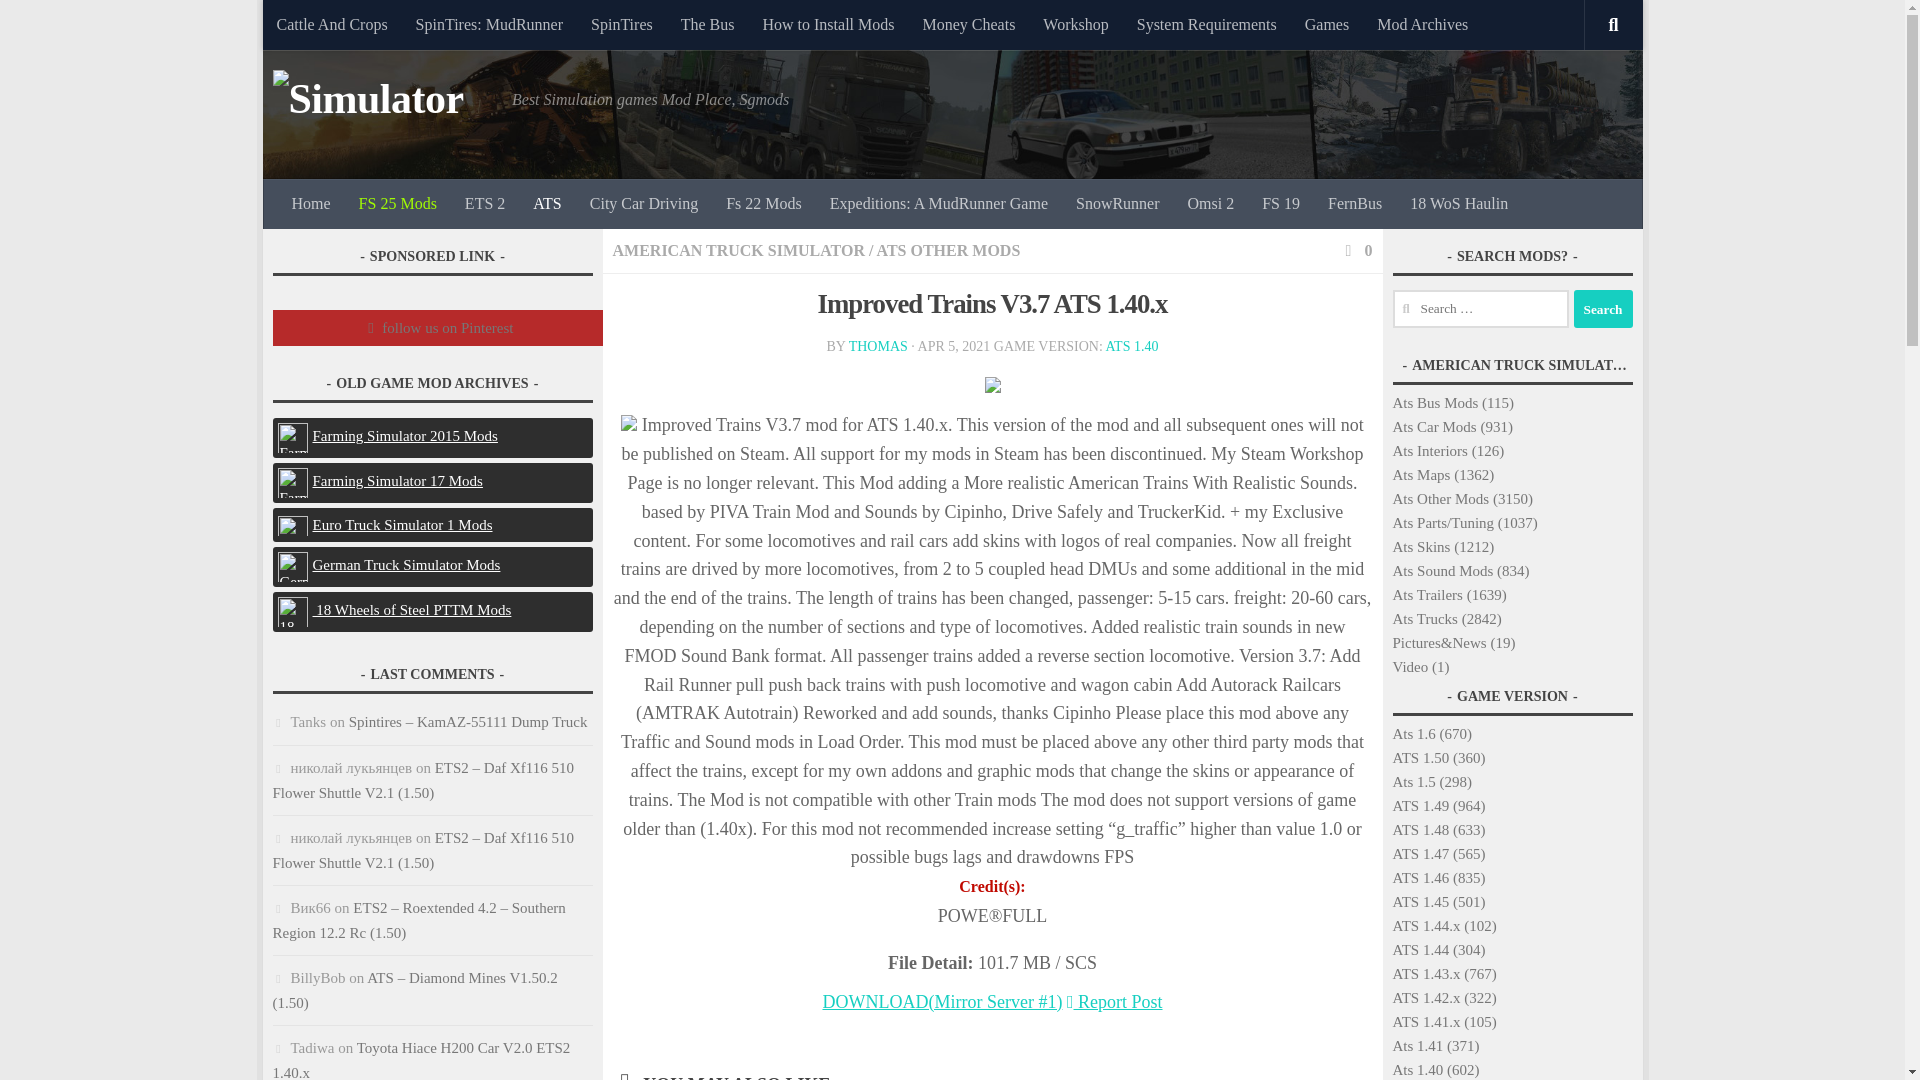  What do you see at coordinates (484, 204) in the screenshot?
I see `ETS 2` at bounding box center [484, 204].